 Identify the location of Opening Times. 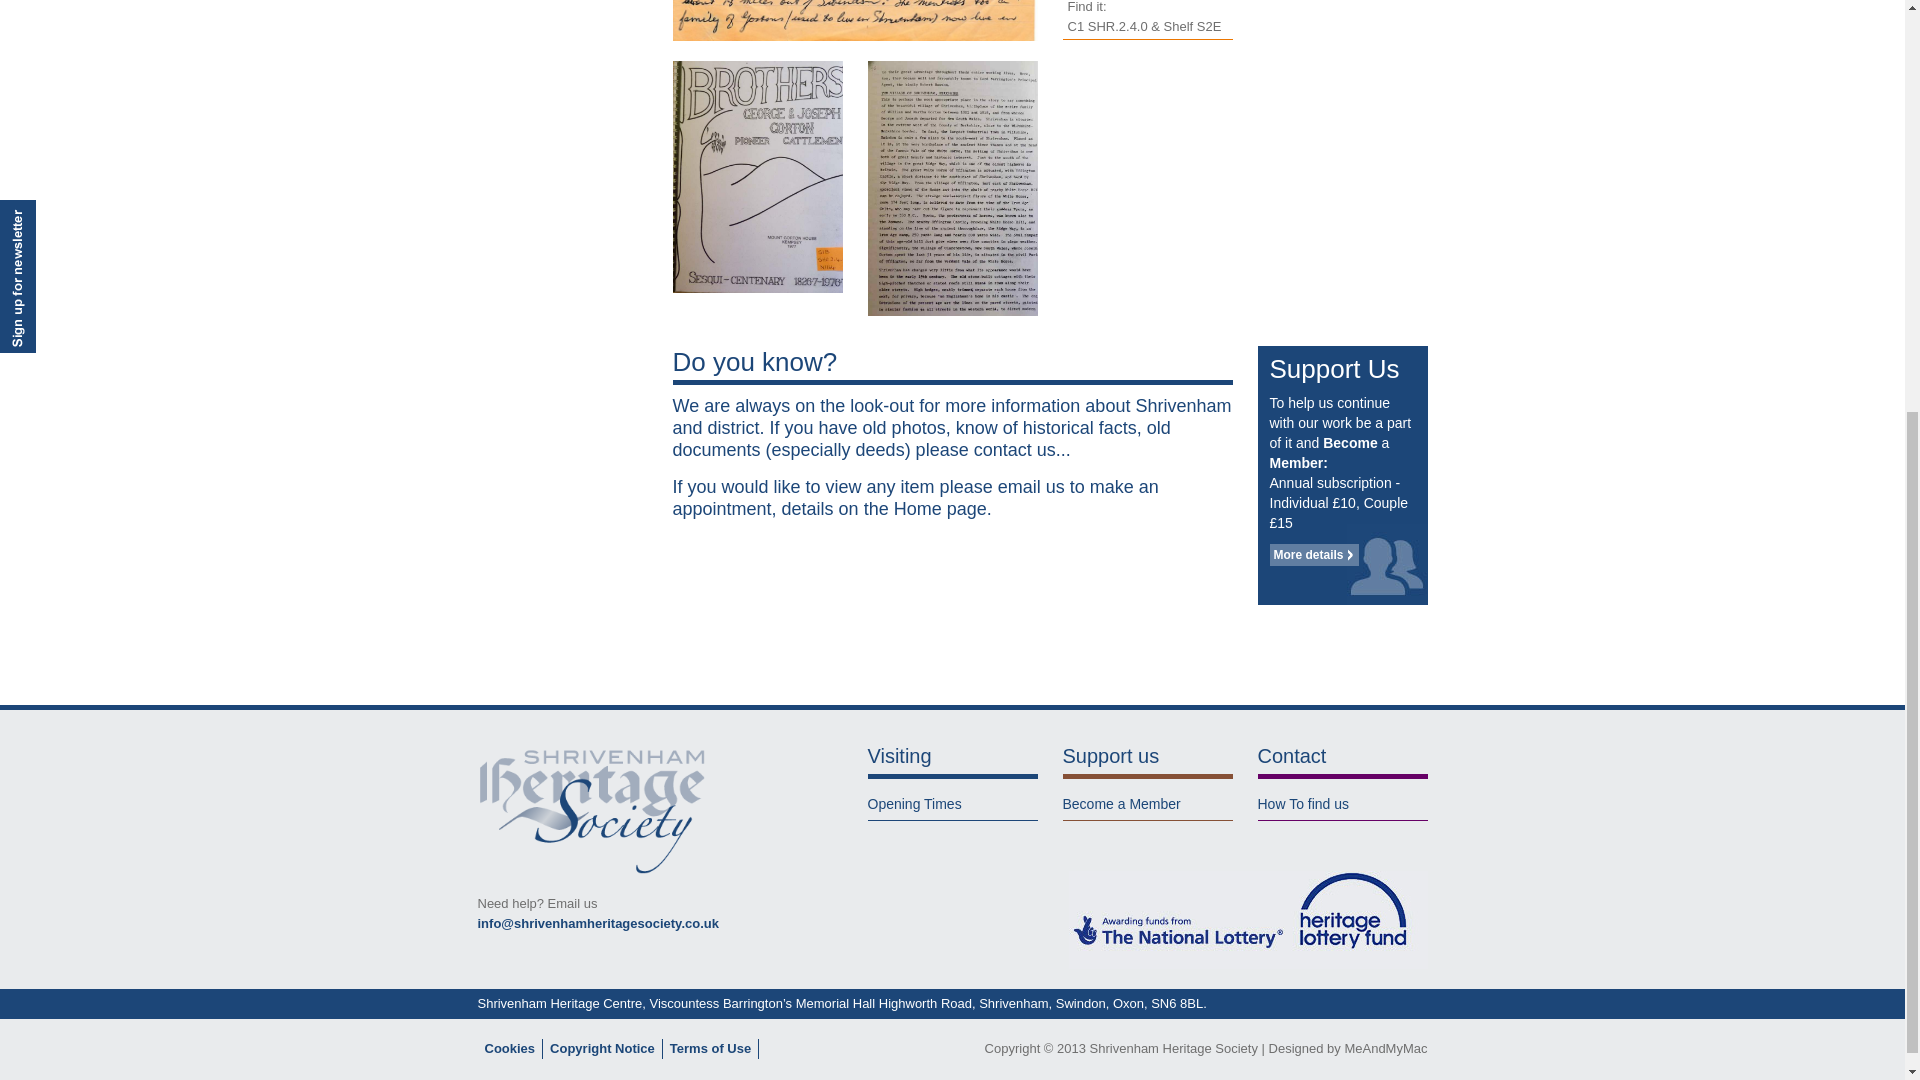
(914, 804).